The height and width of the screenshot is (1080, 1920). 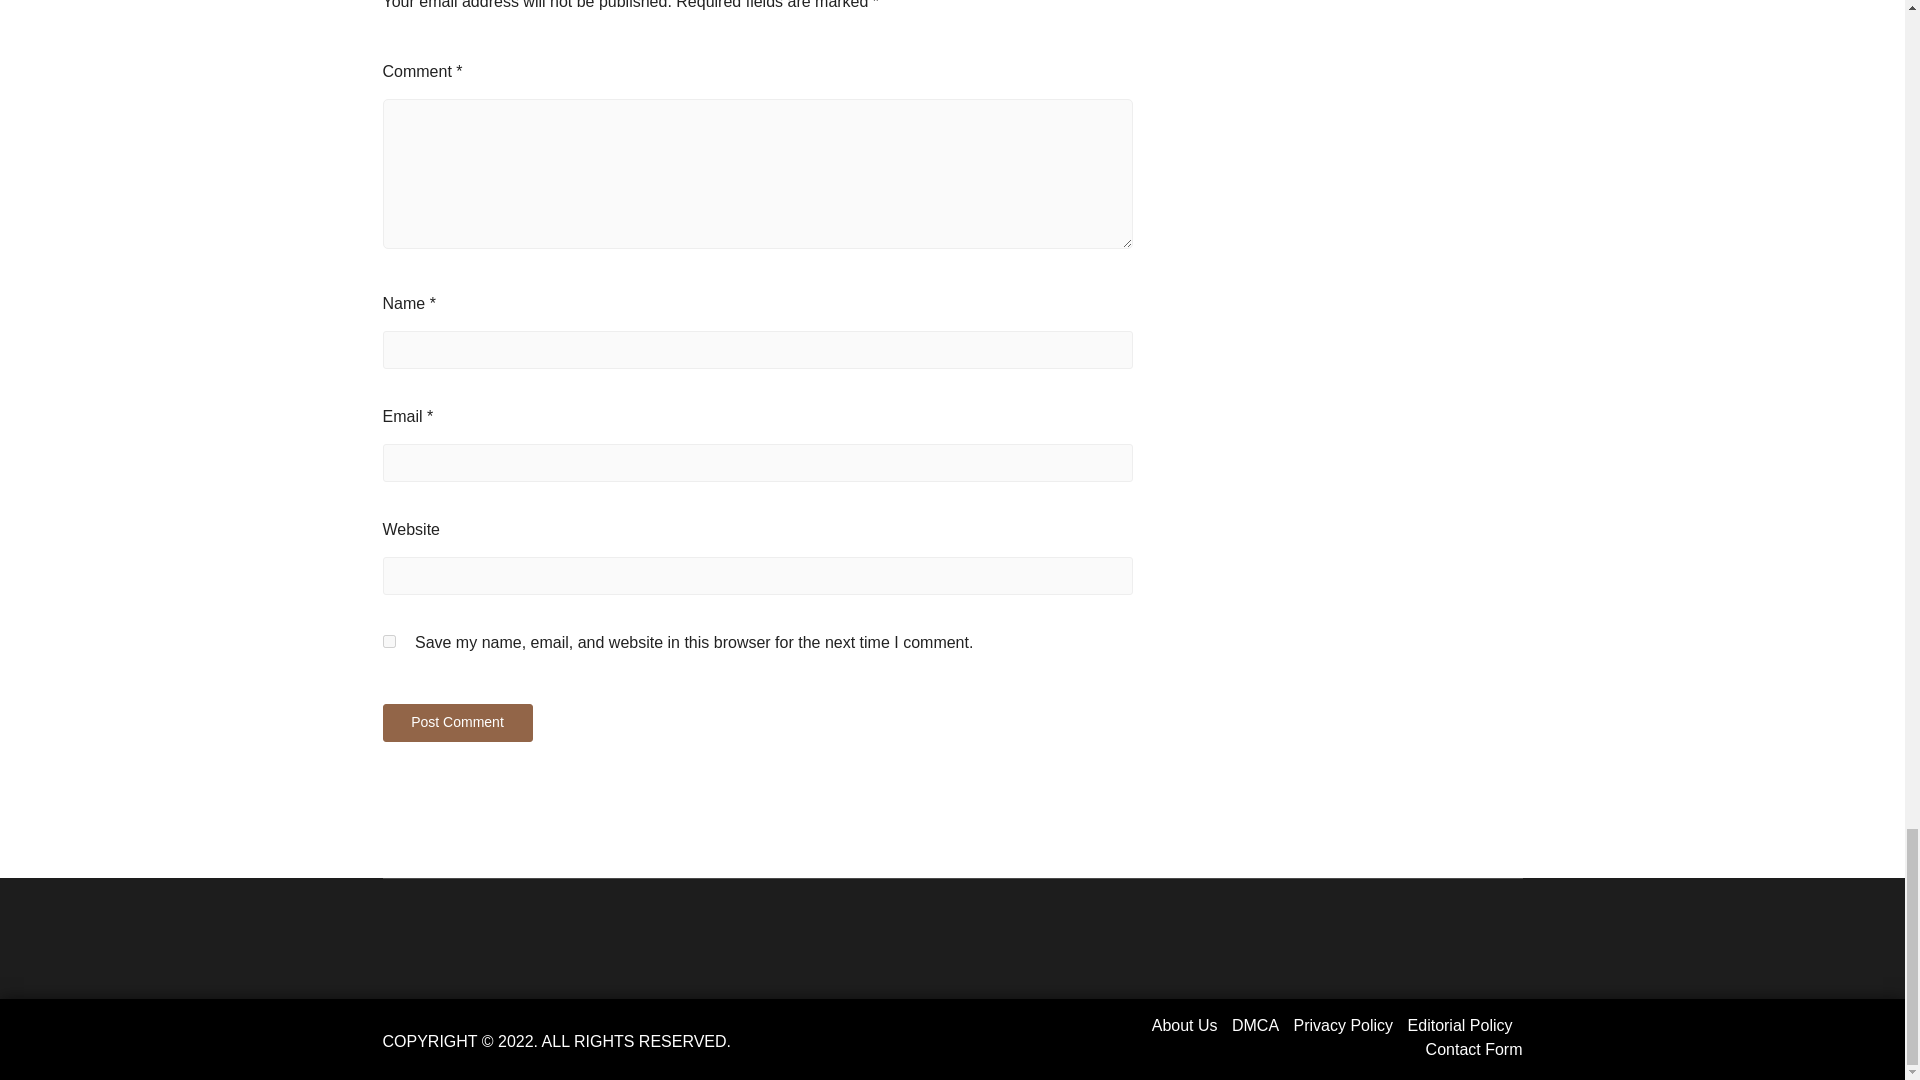 What do you see at coordinates (388, 642) in the screenshot?
I see `yes` at bounding box center [388, 642].